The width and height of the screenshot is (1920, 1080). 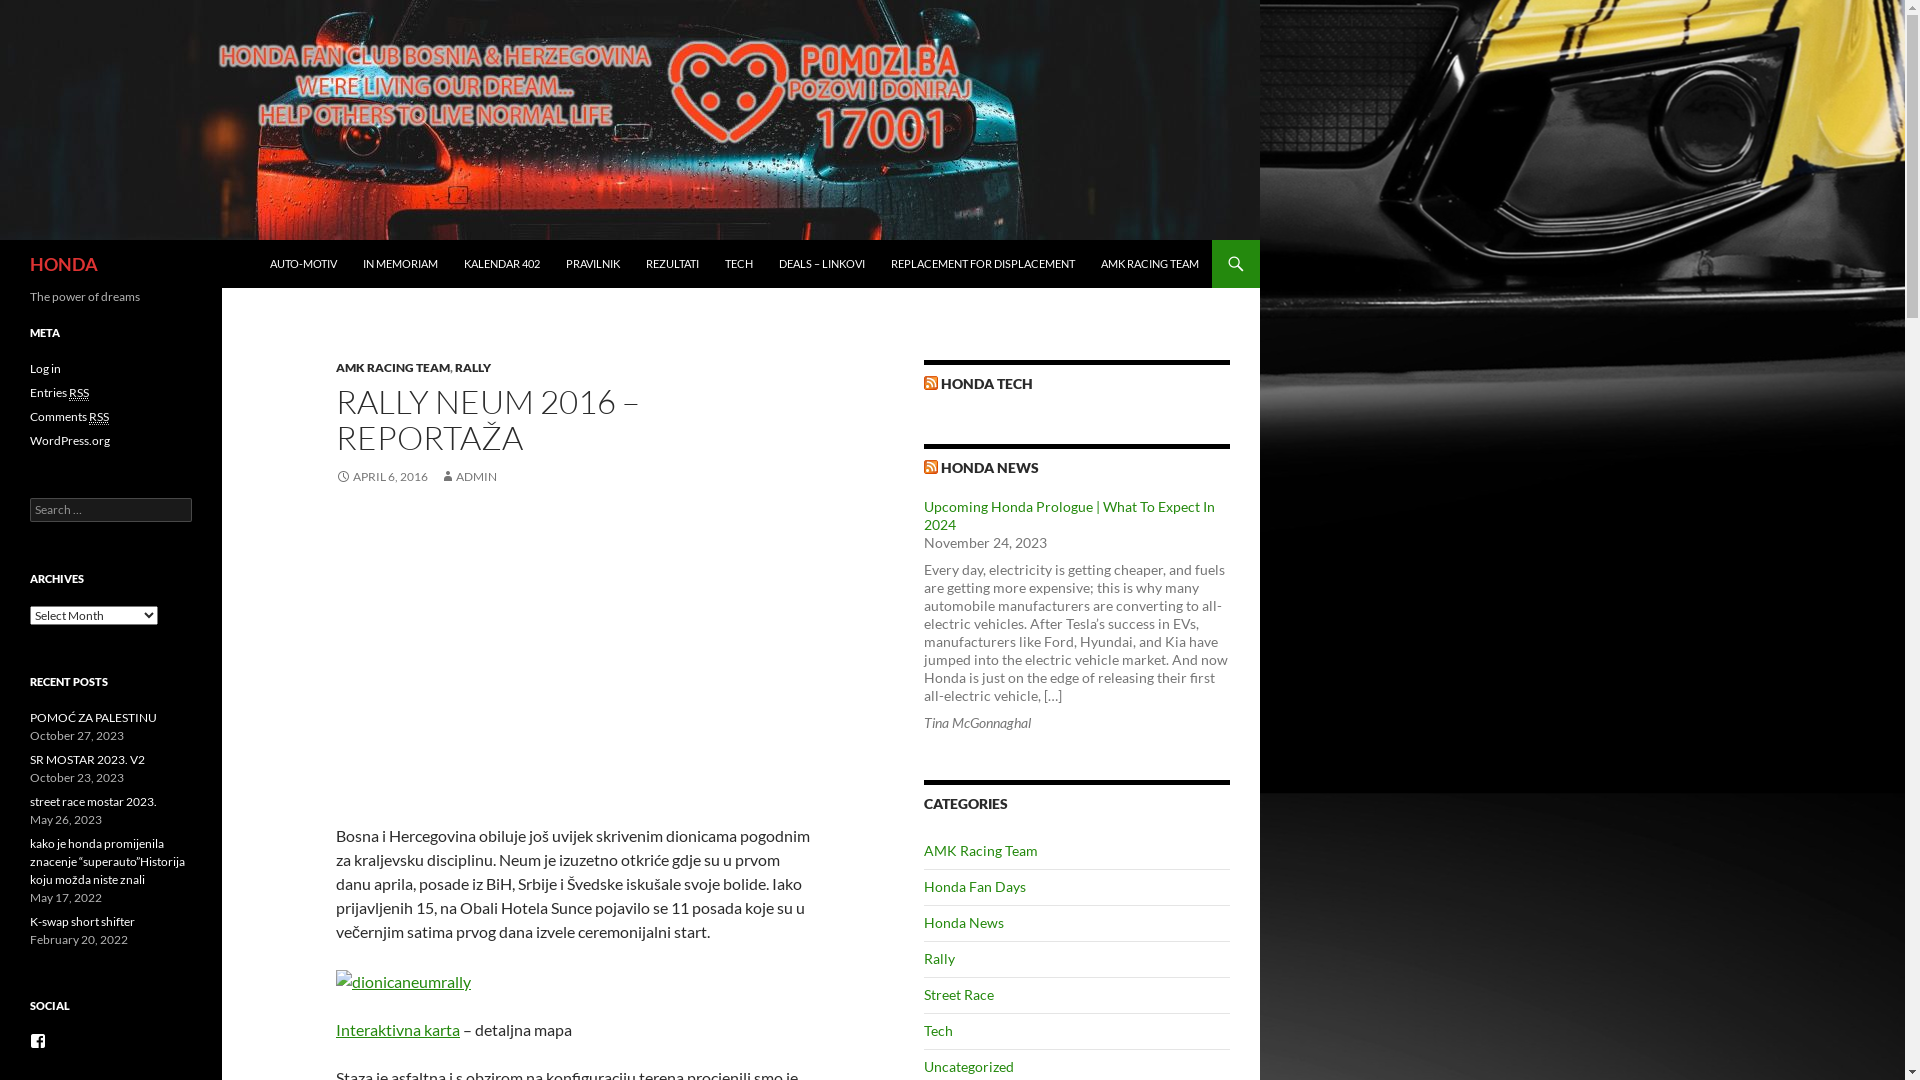 I want to click on Search, so click(x=6, y=240).